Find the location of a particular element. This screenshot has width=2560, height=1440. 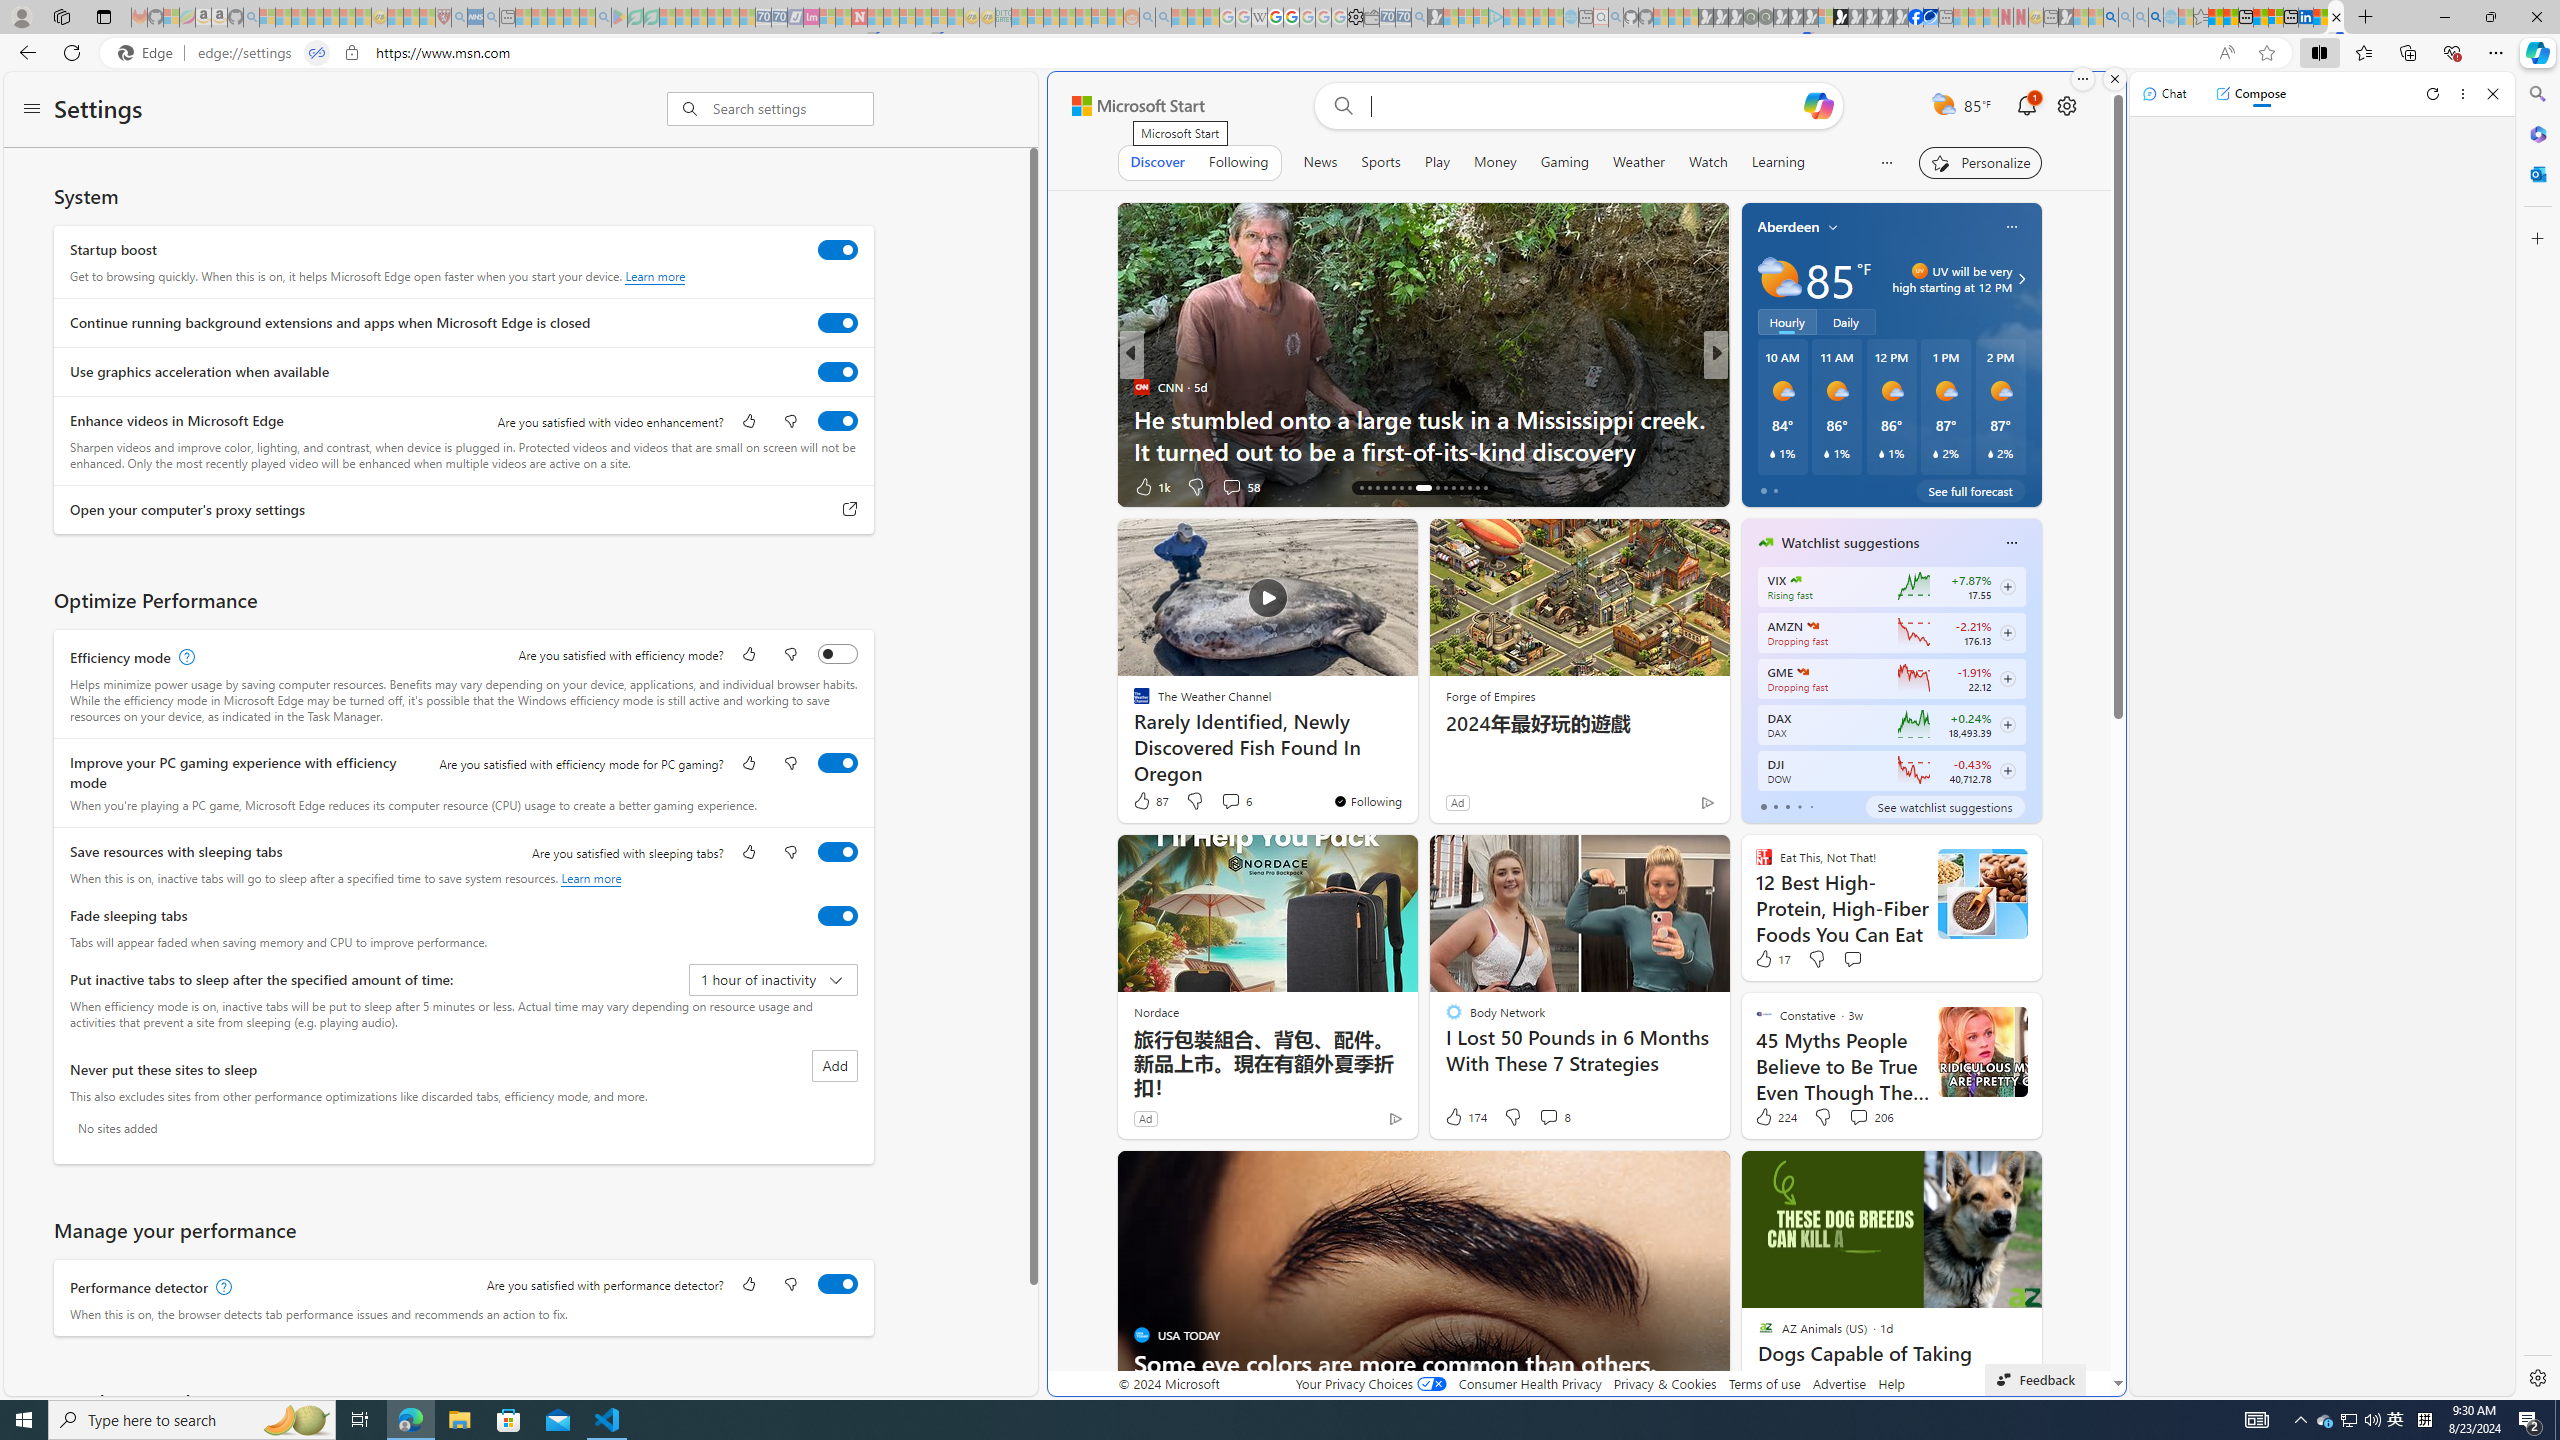

Your Privacy Choices is located at coordinates (1370, 1384).